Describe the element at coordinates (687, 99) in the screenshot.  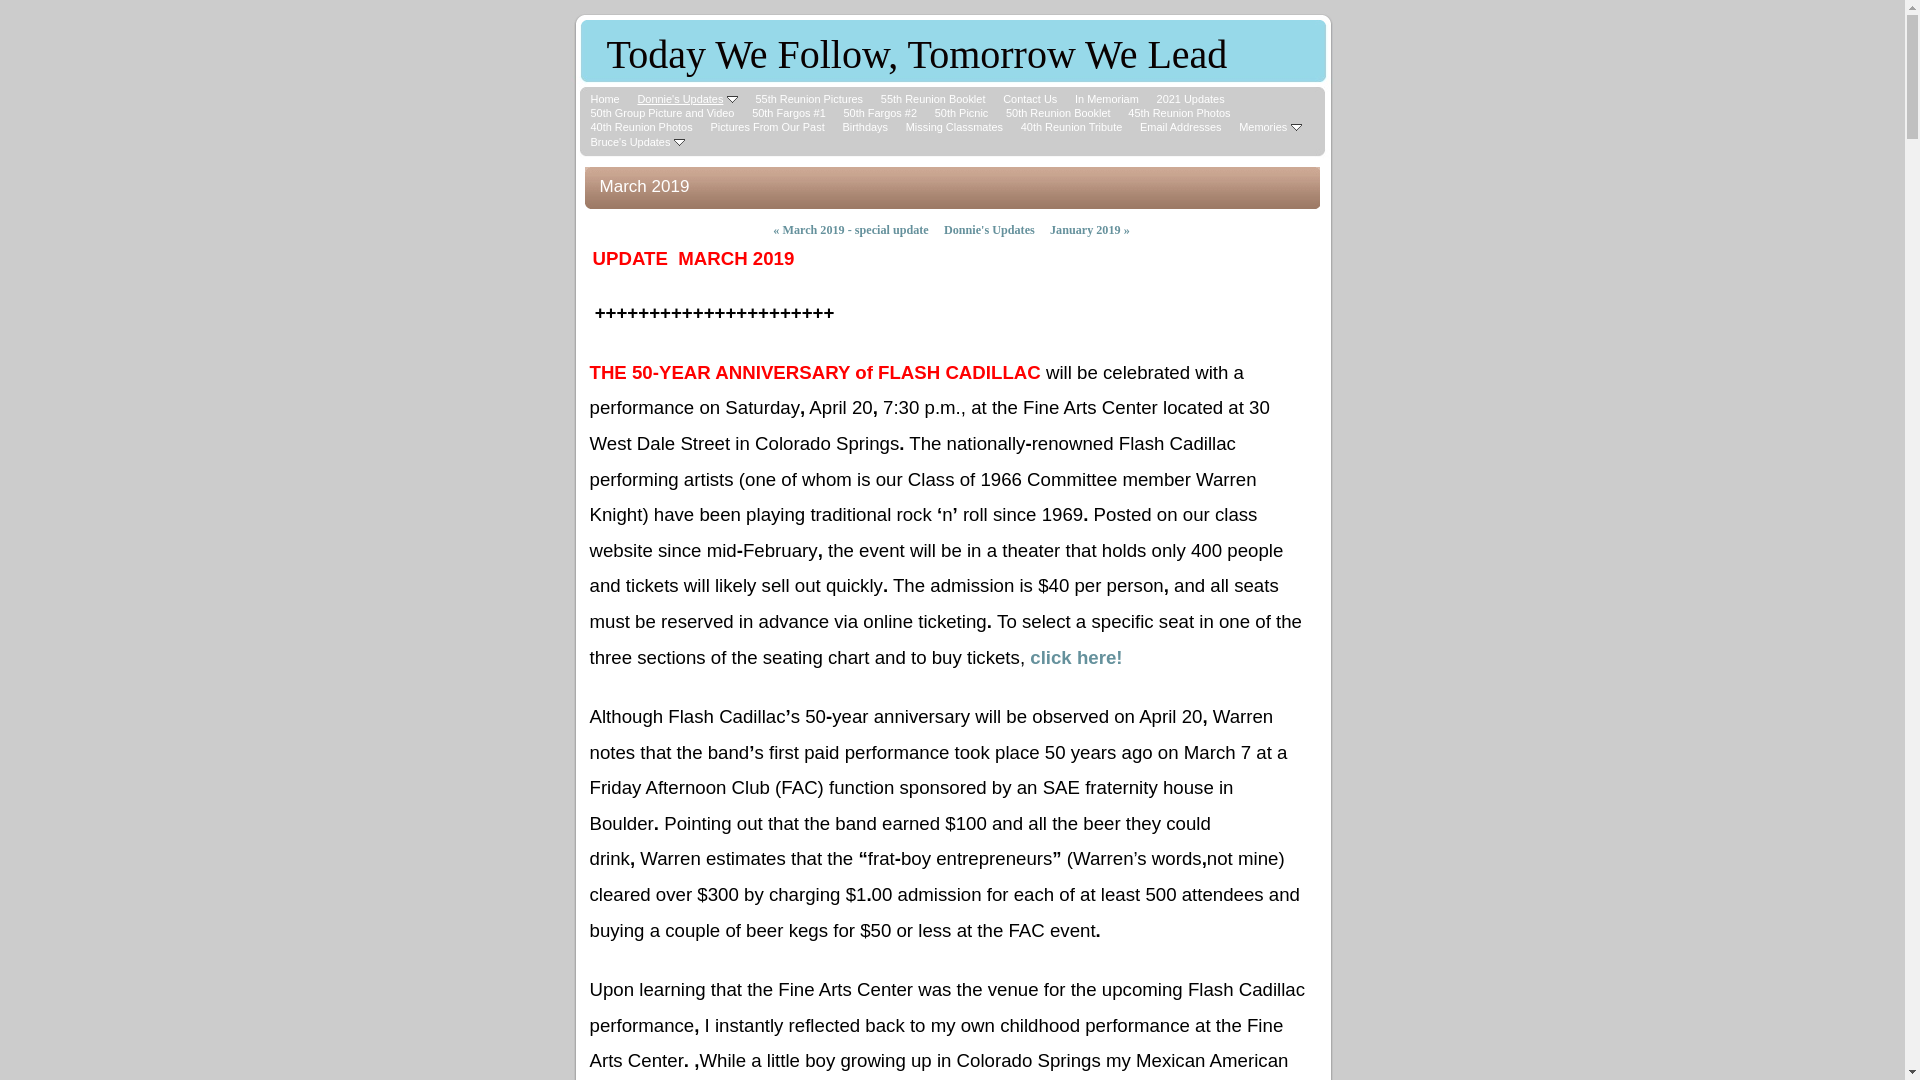
I see `Donnie's Updates` at that location.